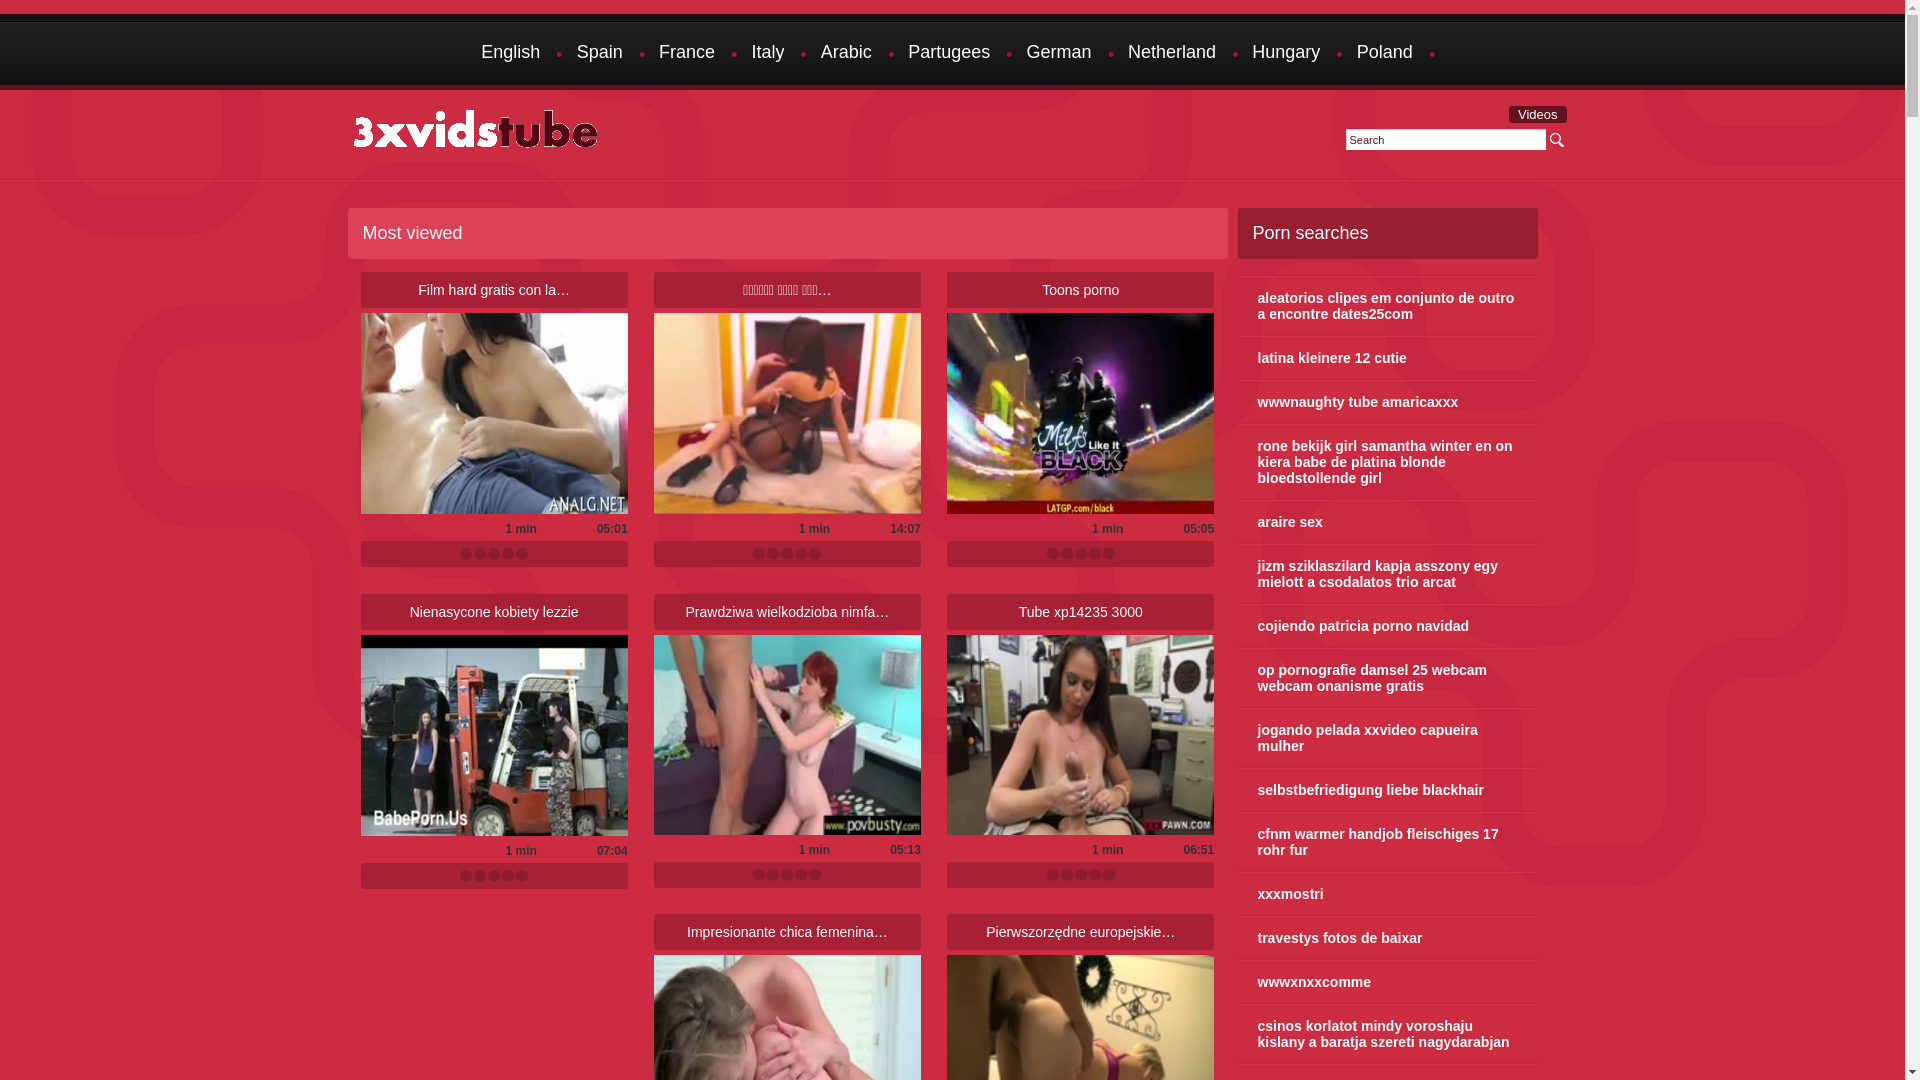 The image size is (1920, 1080). Describe the element at coordinates (1385, 54) in the screenshot. I see `Poland` at that location.